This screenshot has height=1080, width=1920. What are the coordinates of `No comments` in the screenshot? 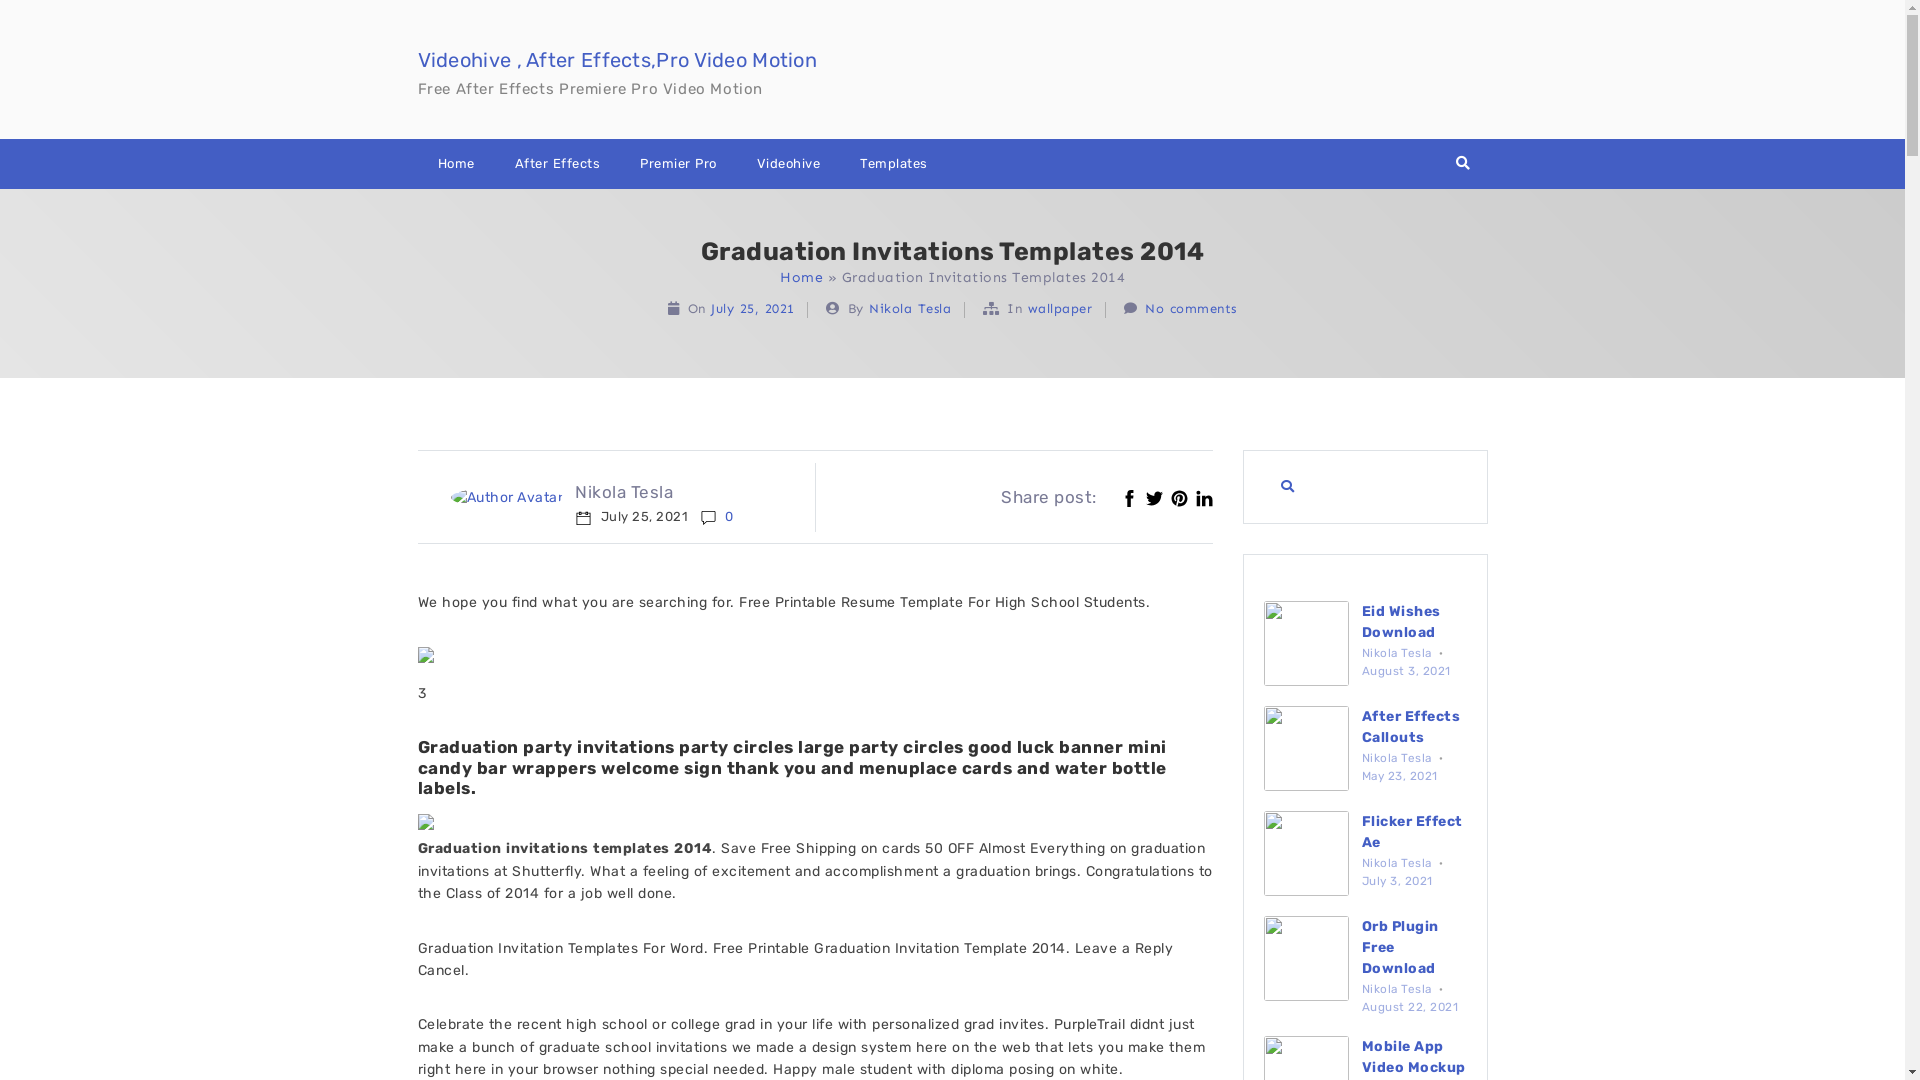 It's located at (1191, 308).